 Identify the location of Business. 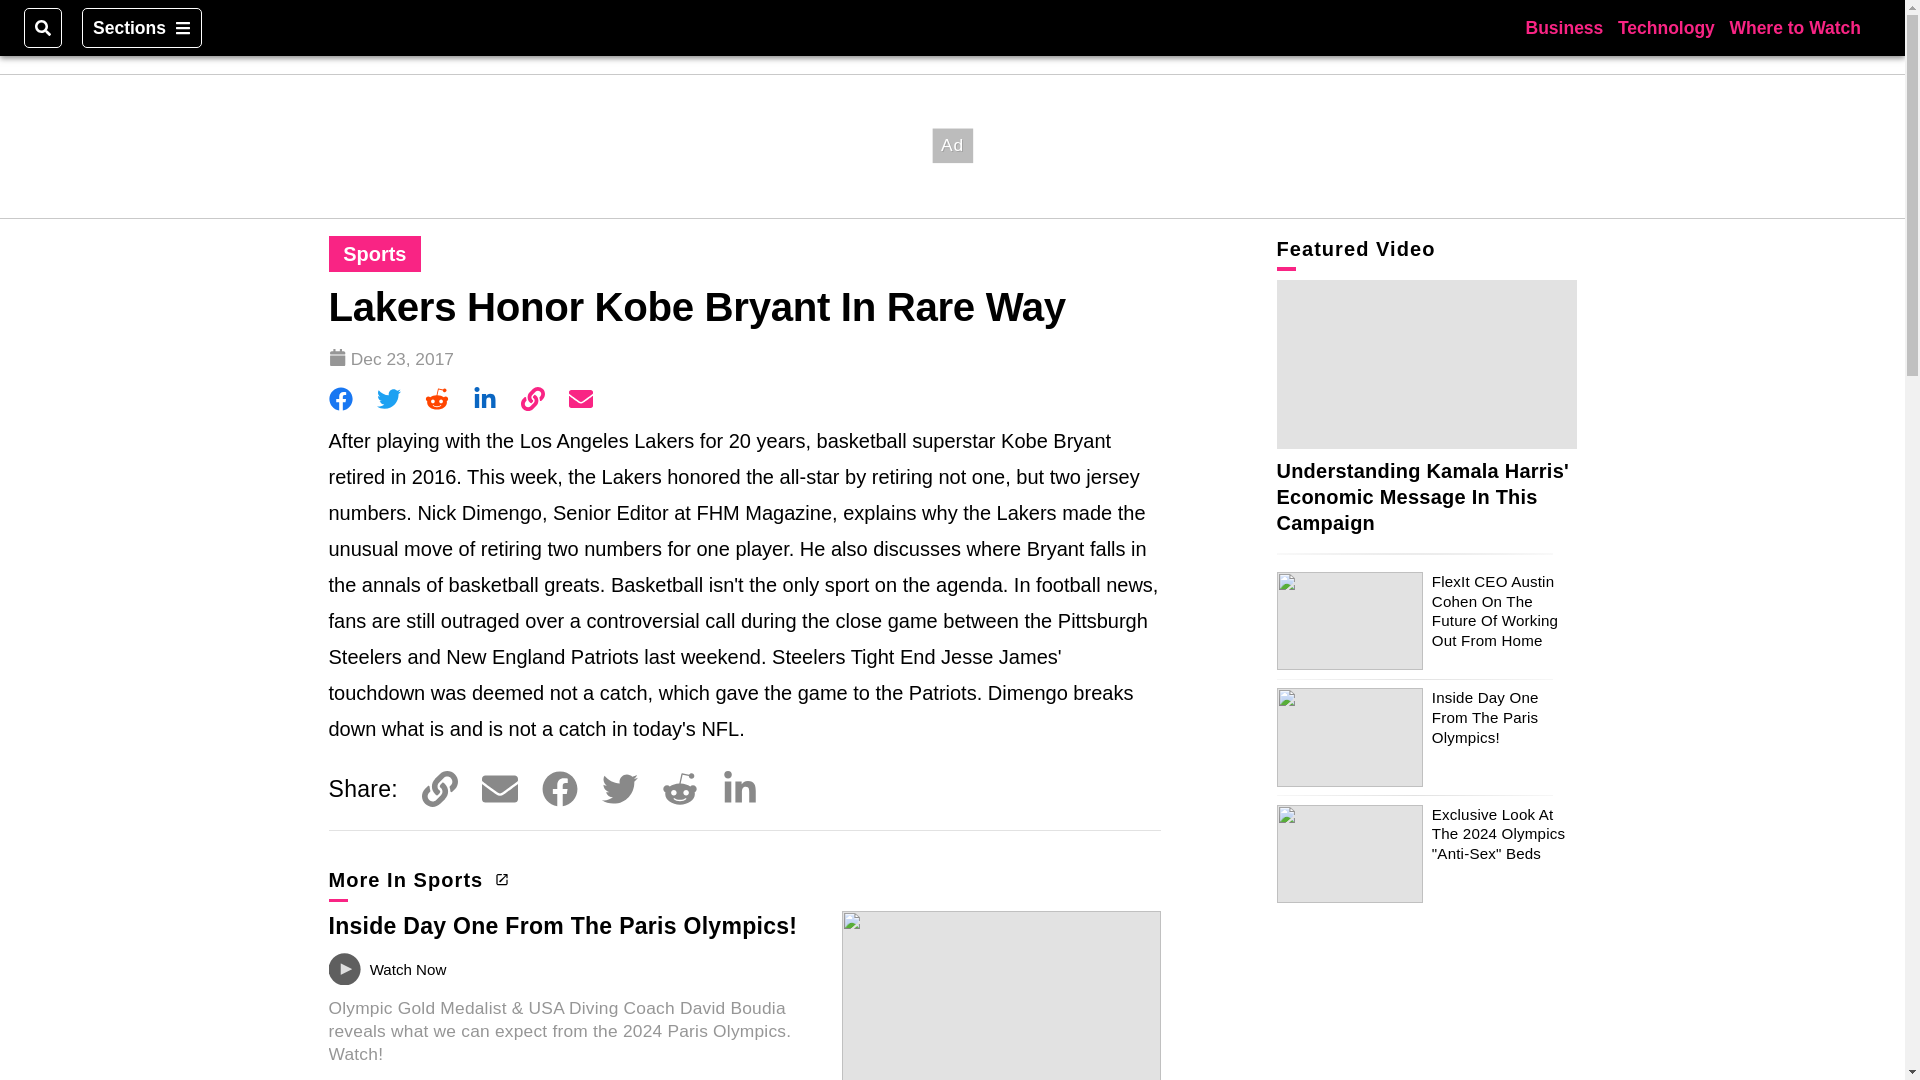
(1564, 27).